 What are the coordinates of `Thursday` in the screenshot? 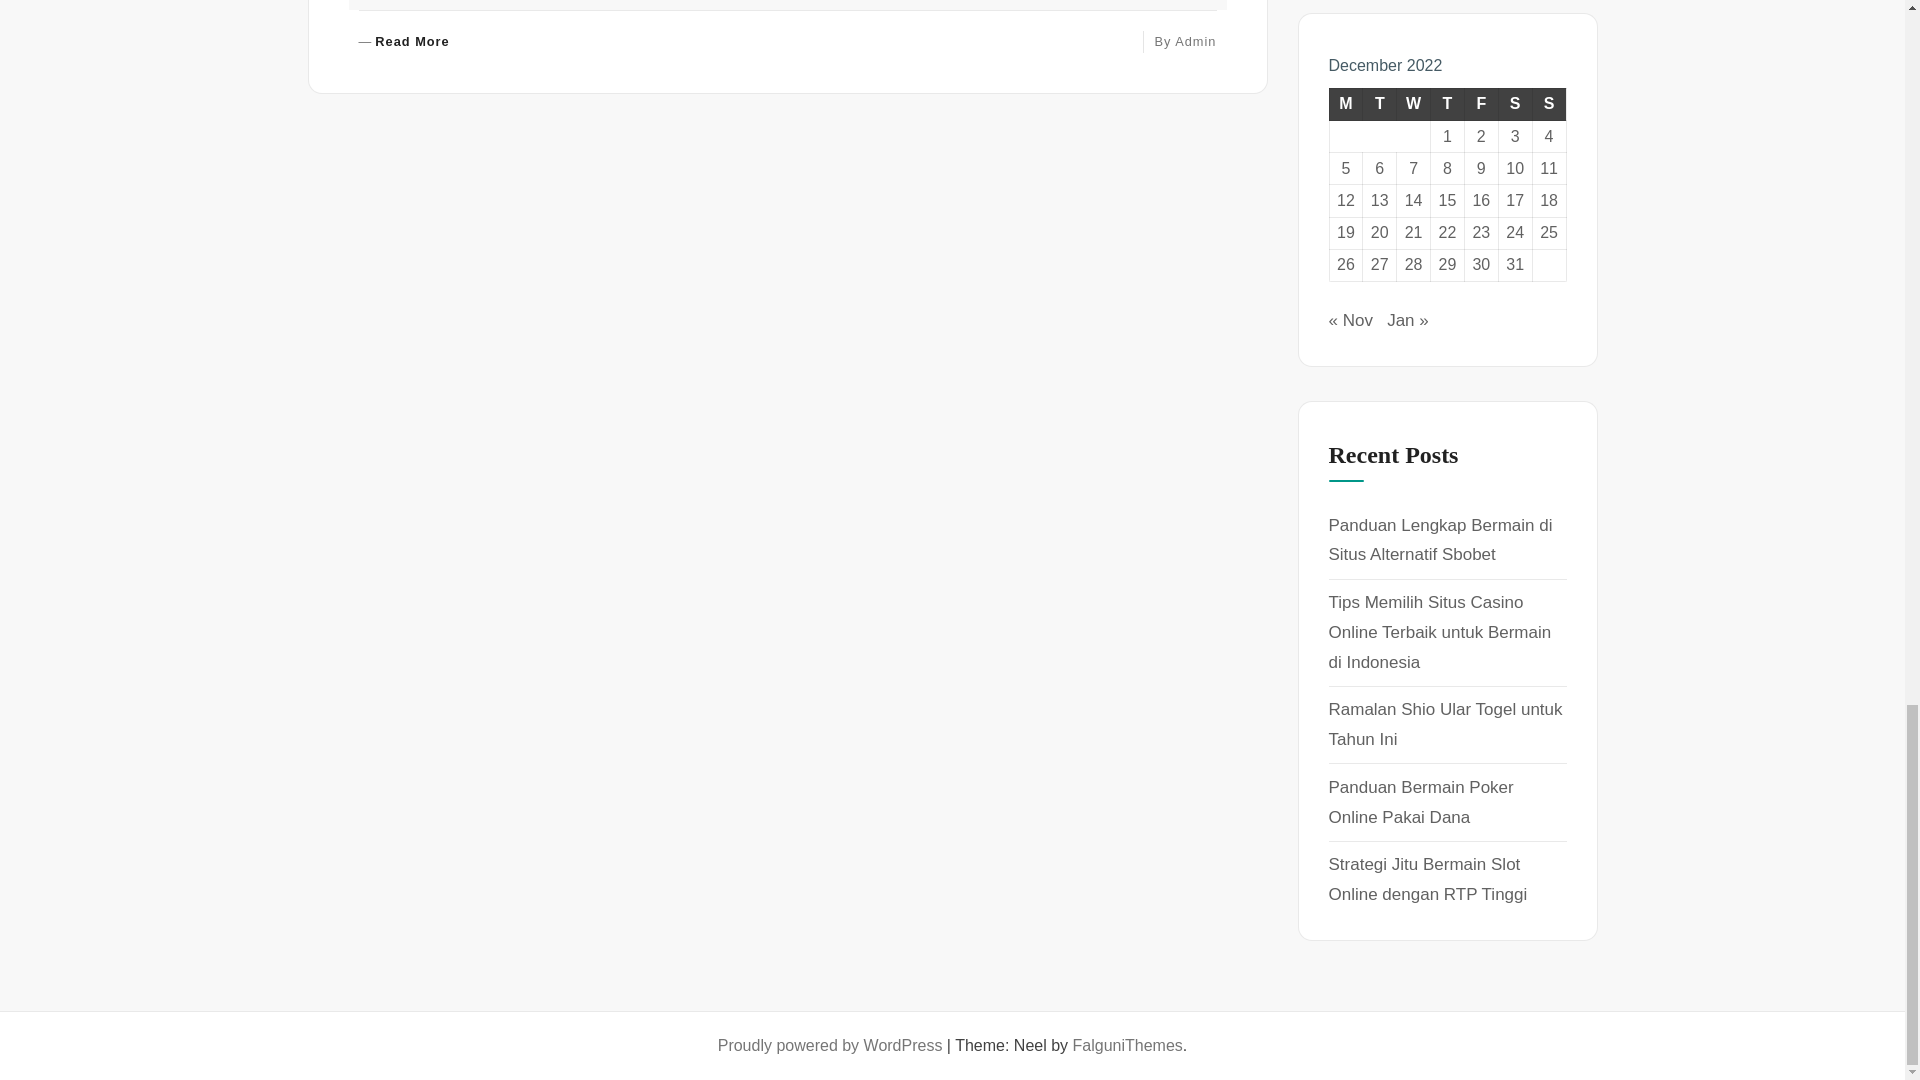 It's located at (1346, 103).